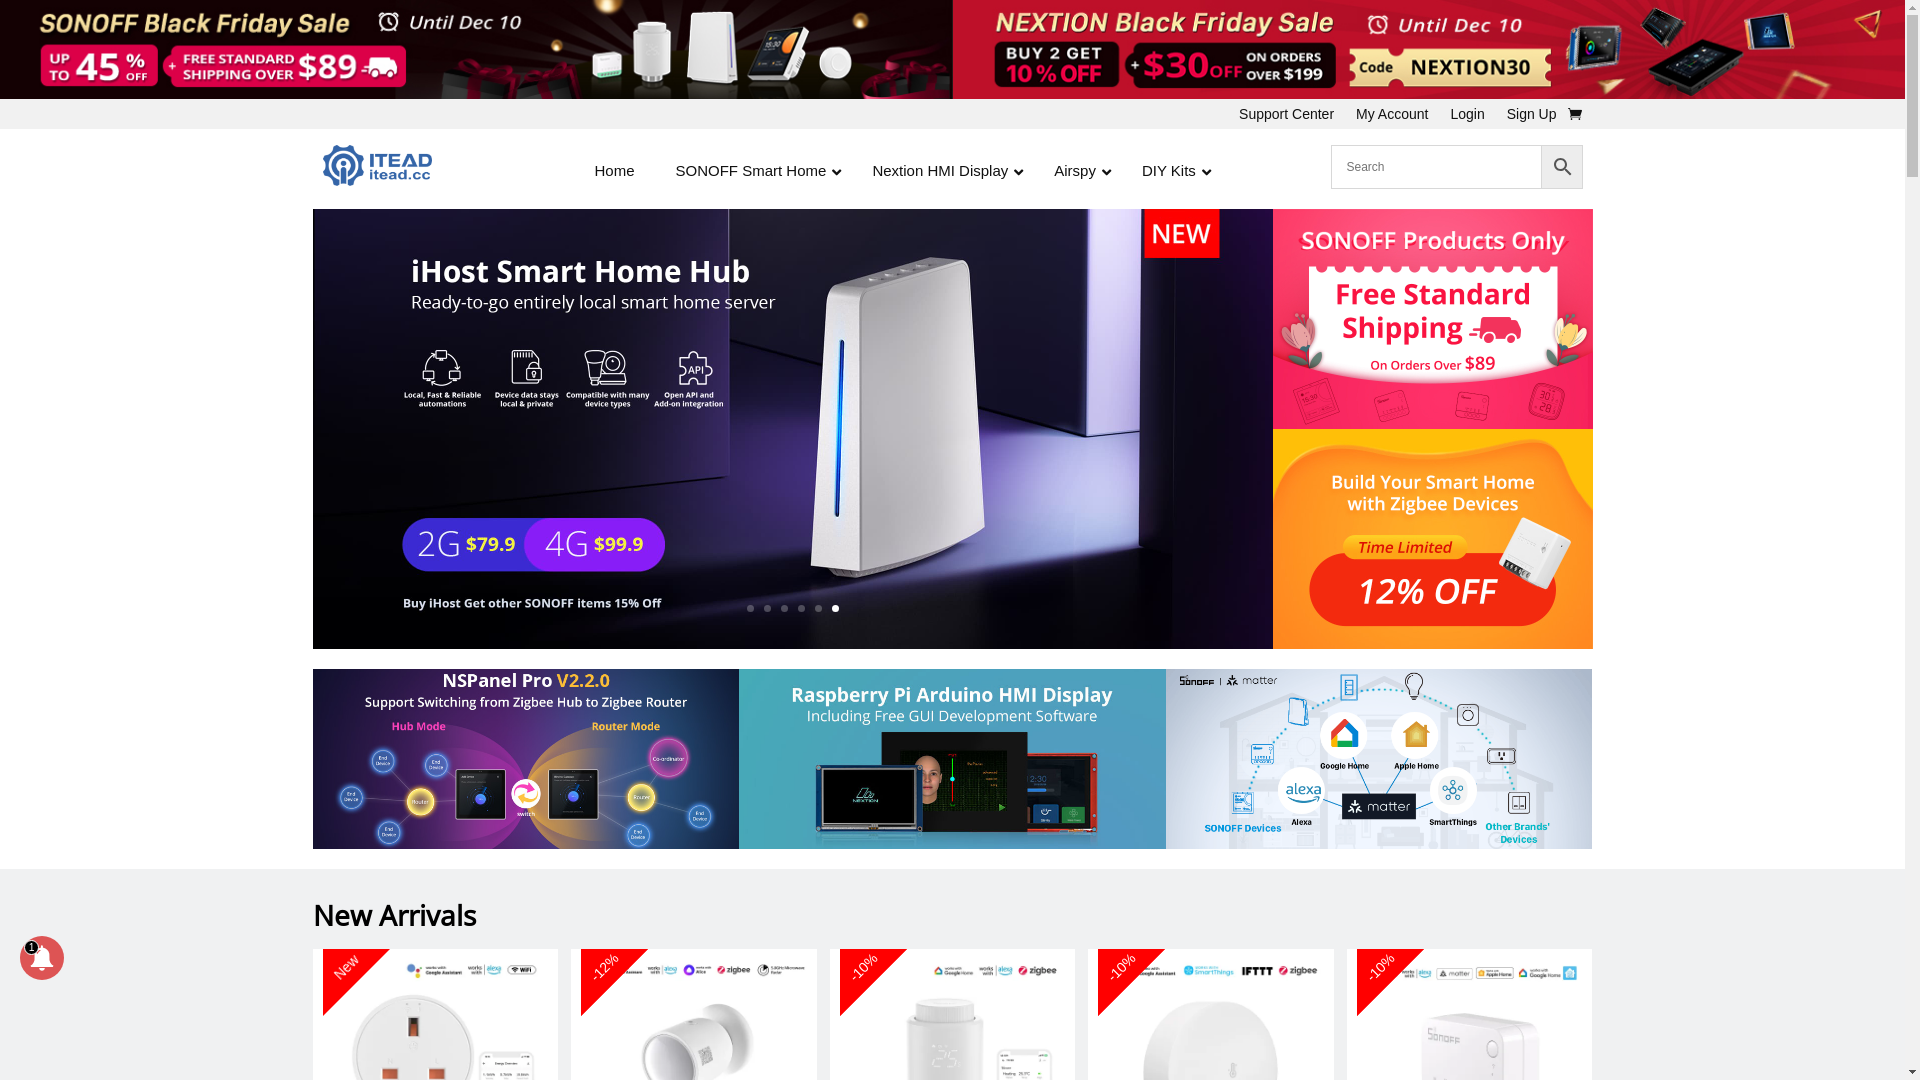 The width and height of the screenshot is (1920, 1080). What do you see at coordinates (476, 50) in the screenshot?
I see `03-SONOFFtopbanner_960x100px` at bounding box center [476, 50].